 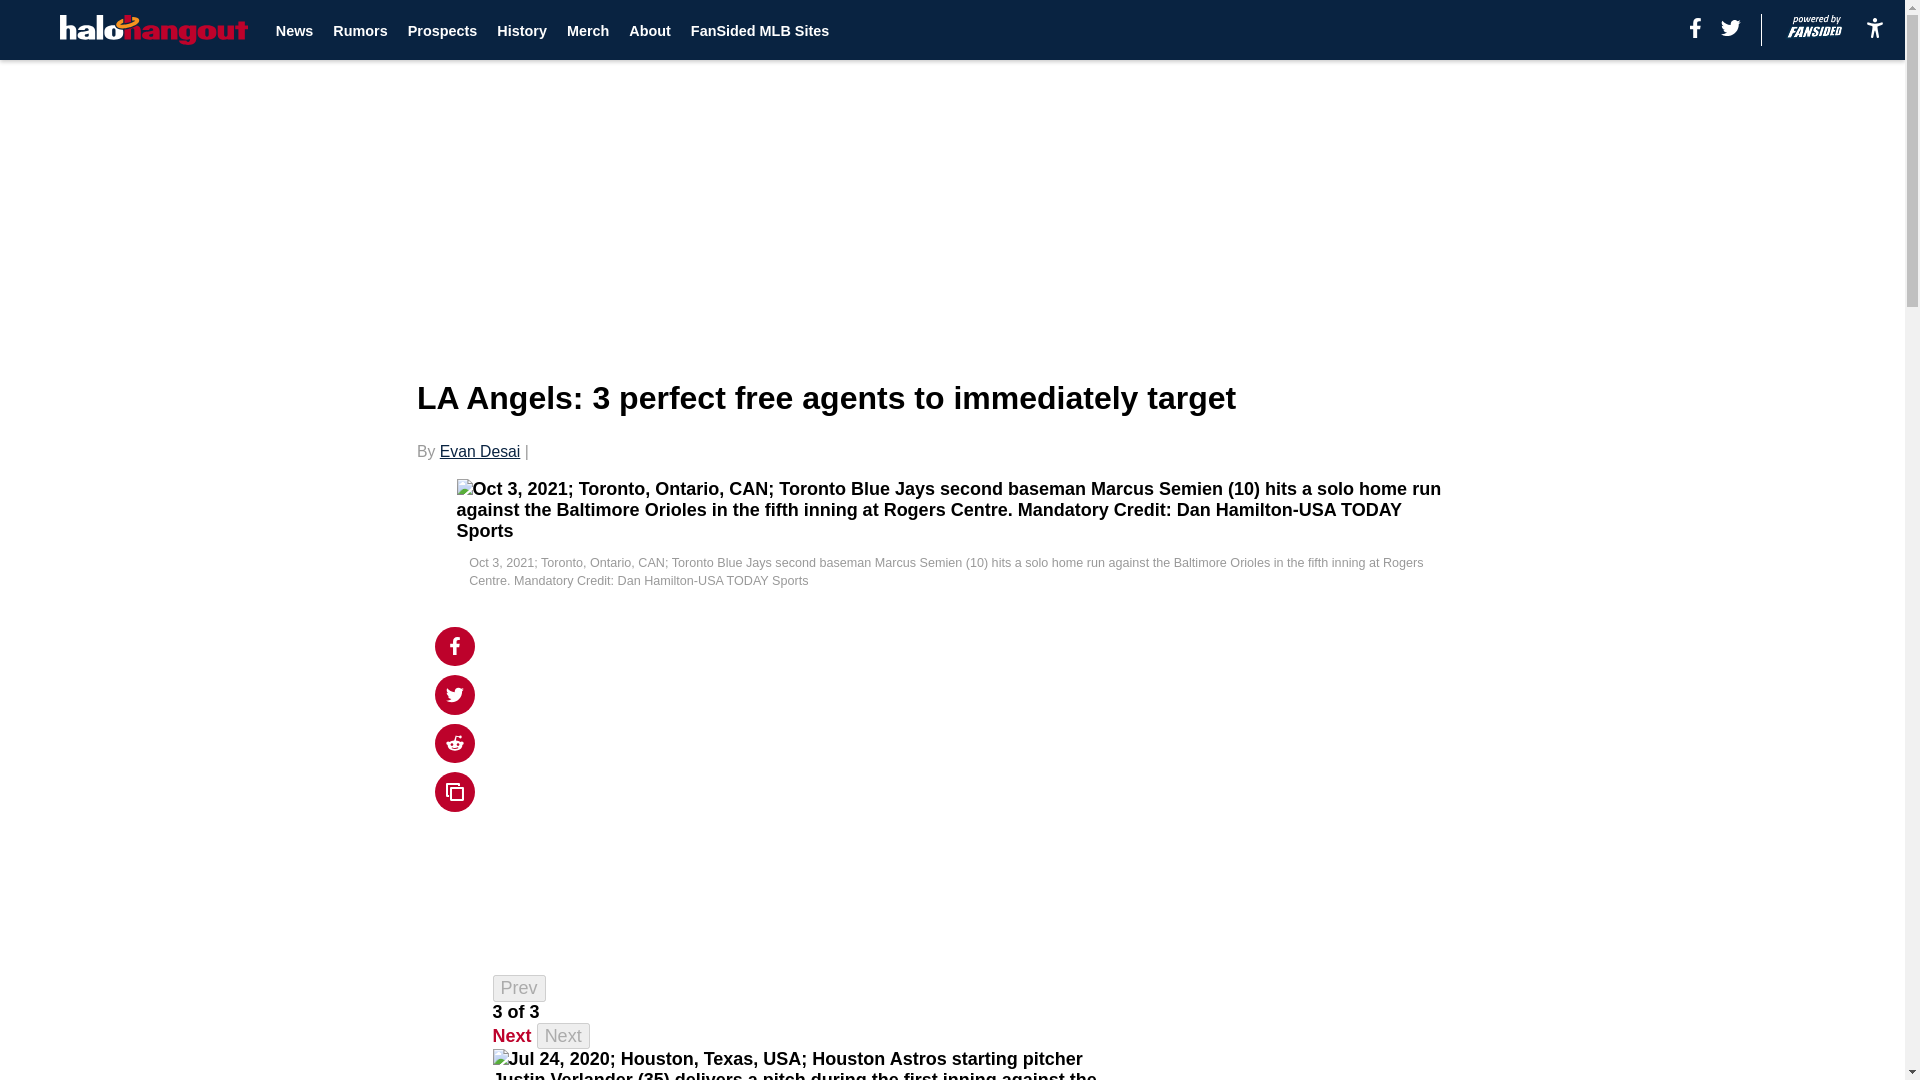 What do you see at coordinates (360, 30) in the screenshot?
I see `Rumors` at bounding box center [360, 30].